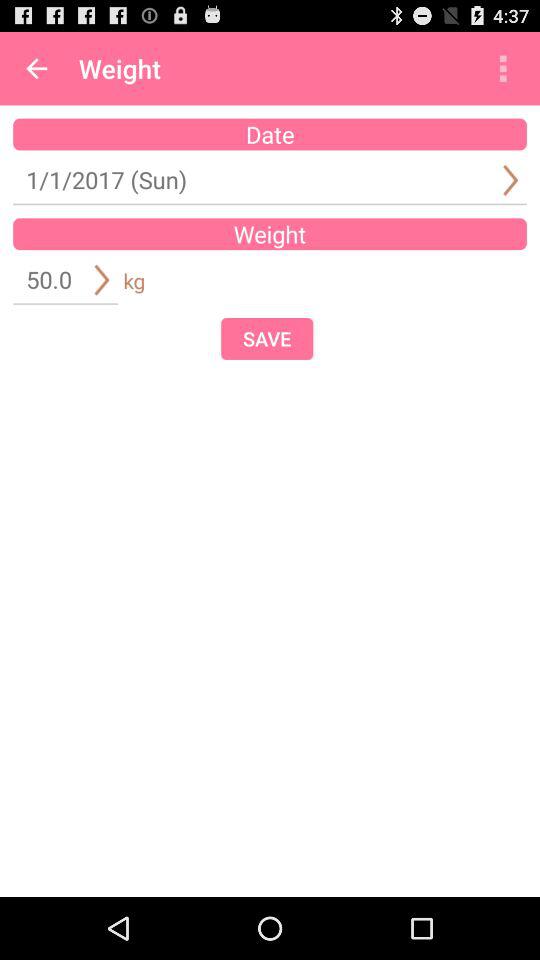 The width and height of the screenshot is (540, 960). Describe the element at coordinates (504, 68) in the screenshot. I see `select more option which is on the top right corner of the page` at that location.